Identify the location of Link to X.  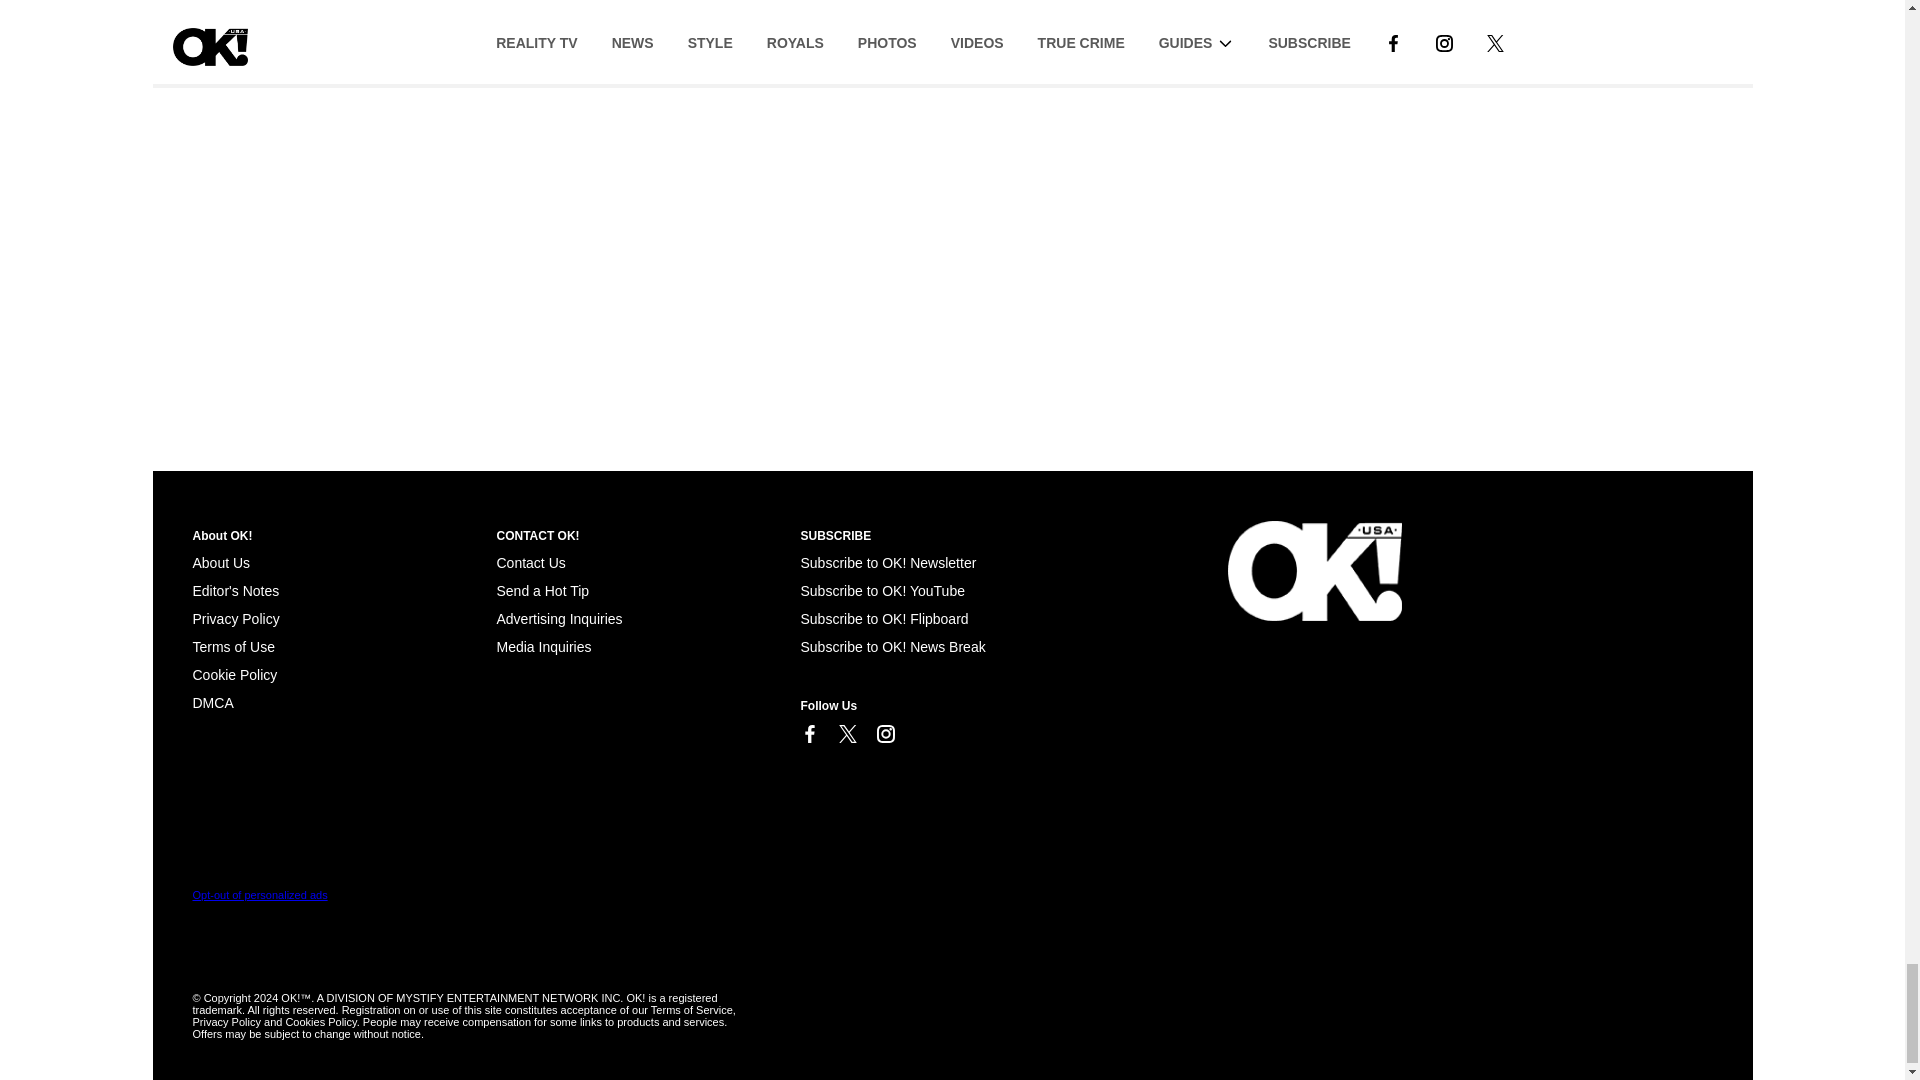
(846, 734).